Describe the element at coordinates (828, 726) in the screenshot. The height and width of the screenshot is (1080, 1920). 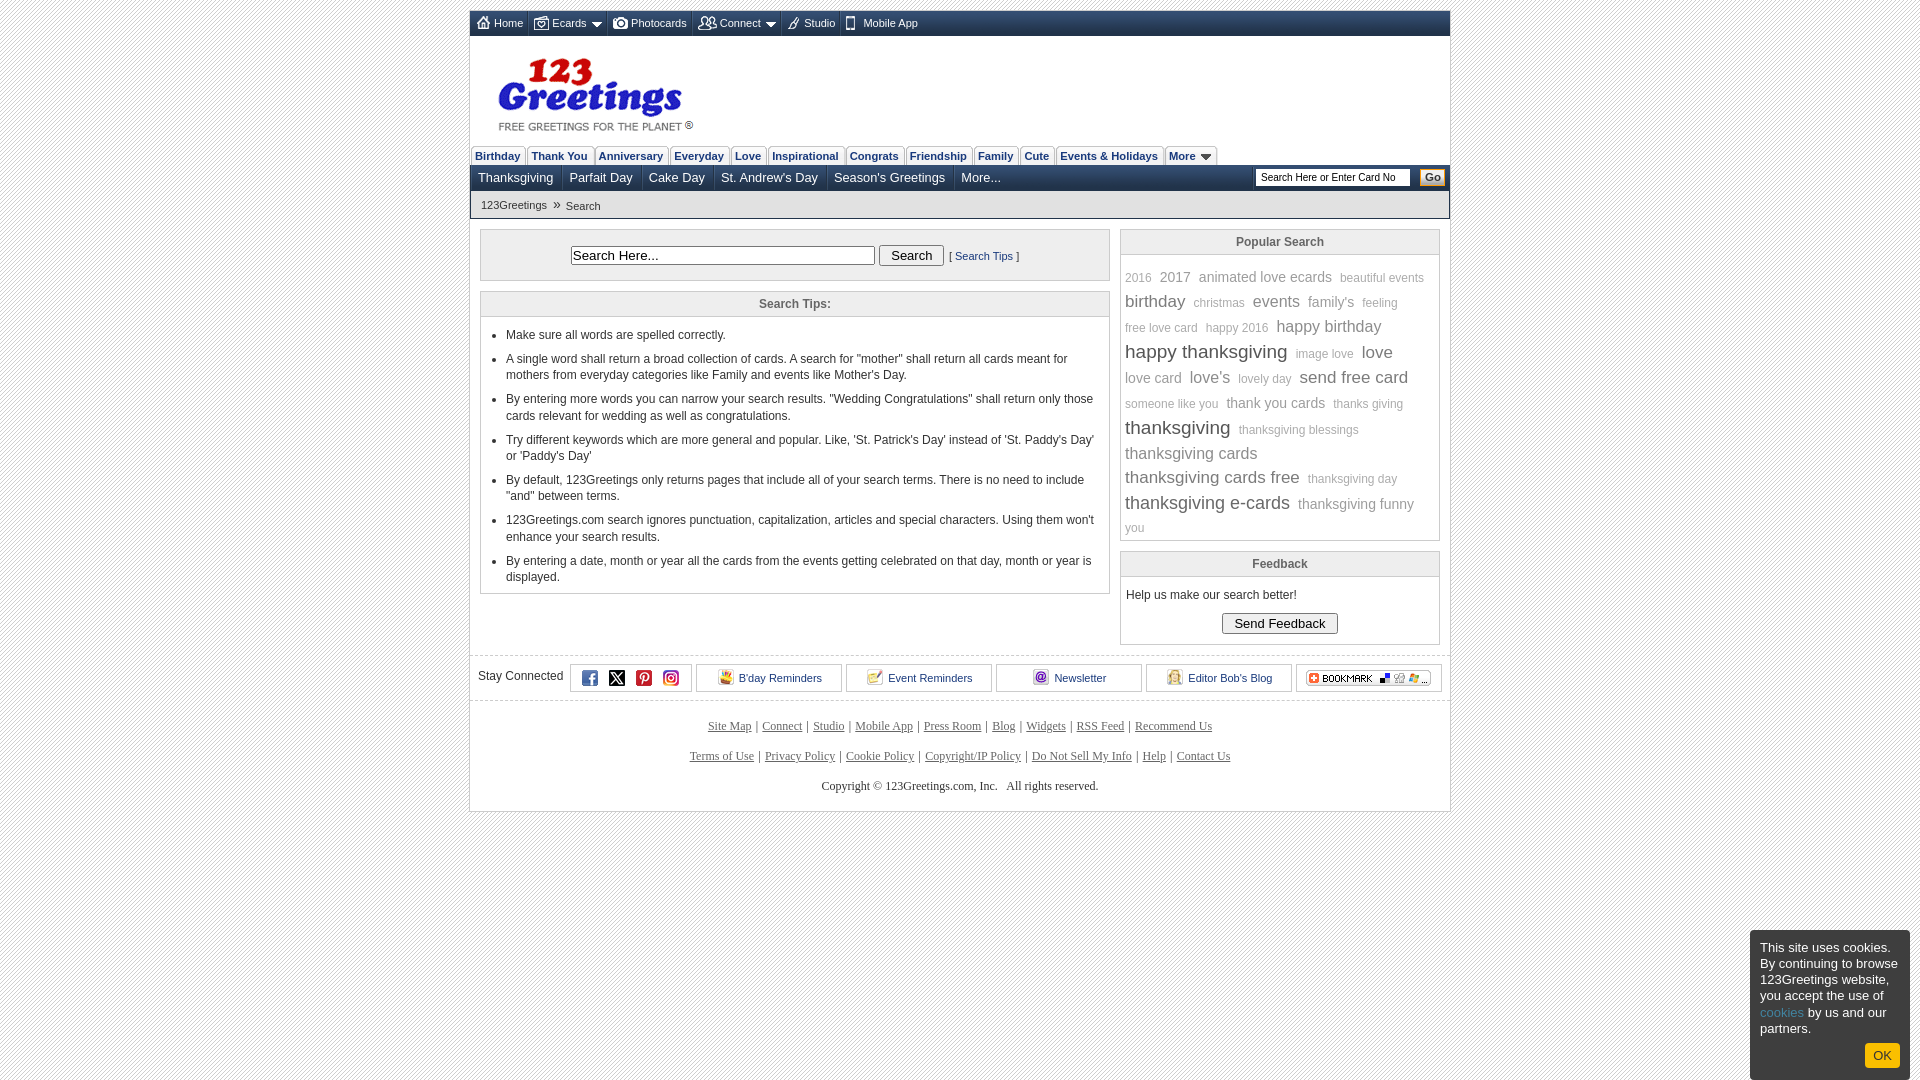
I see `Studio` at that location.